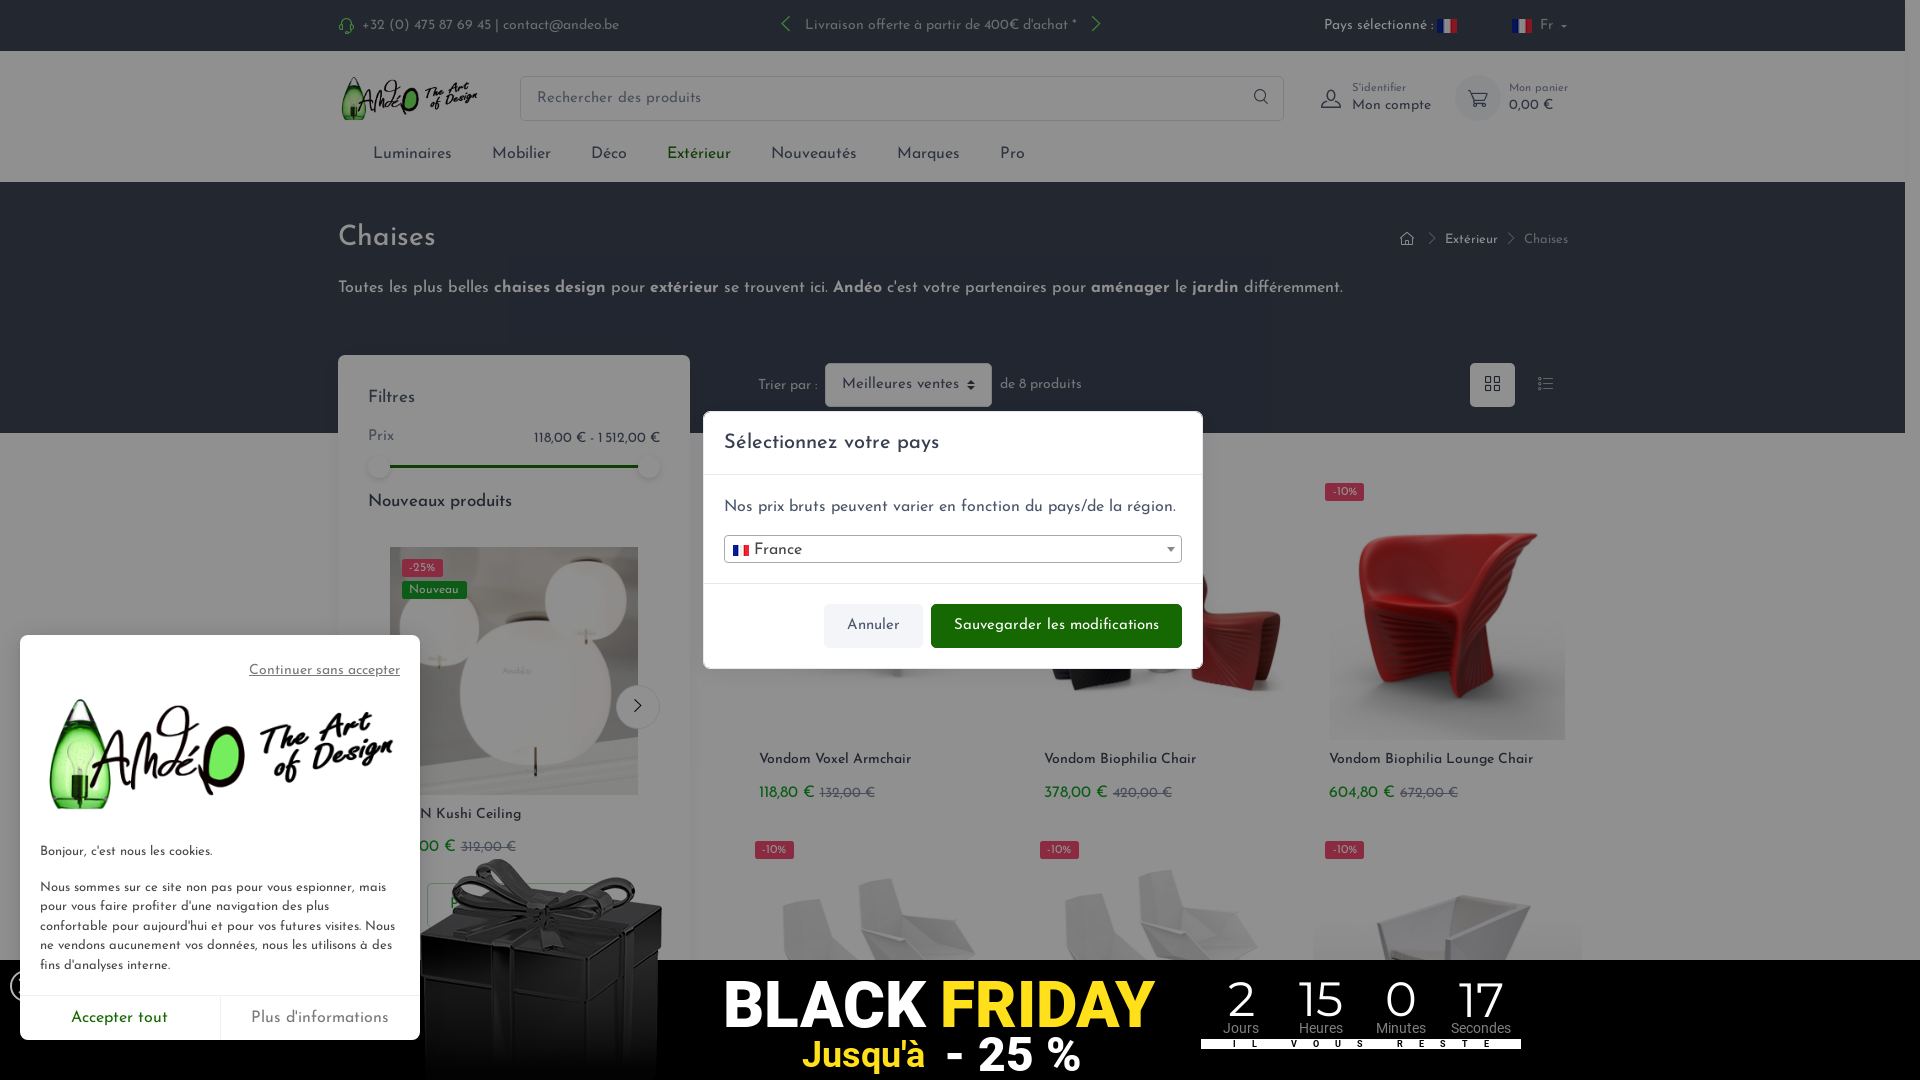 The width and height of the screenshot is (1920, 1080). I want to click on Vondom Biophilia Lounge Chair, so click(1431, 760).